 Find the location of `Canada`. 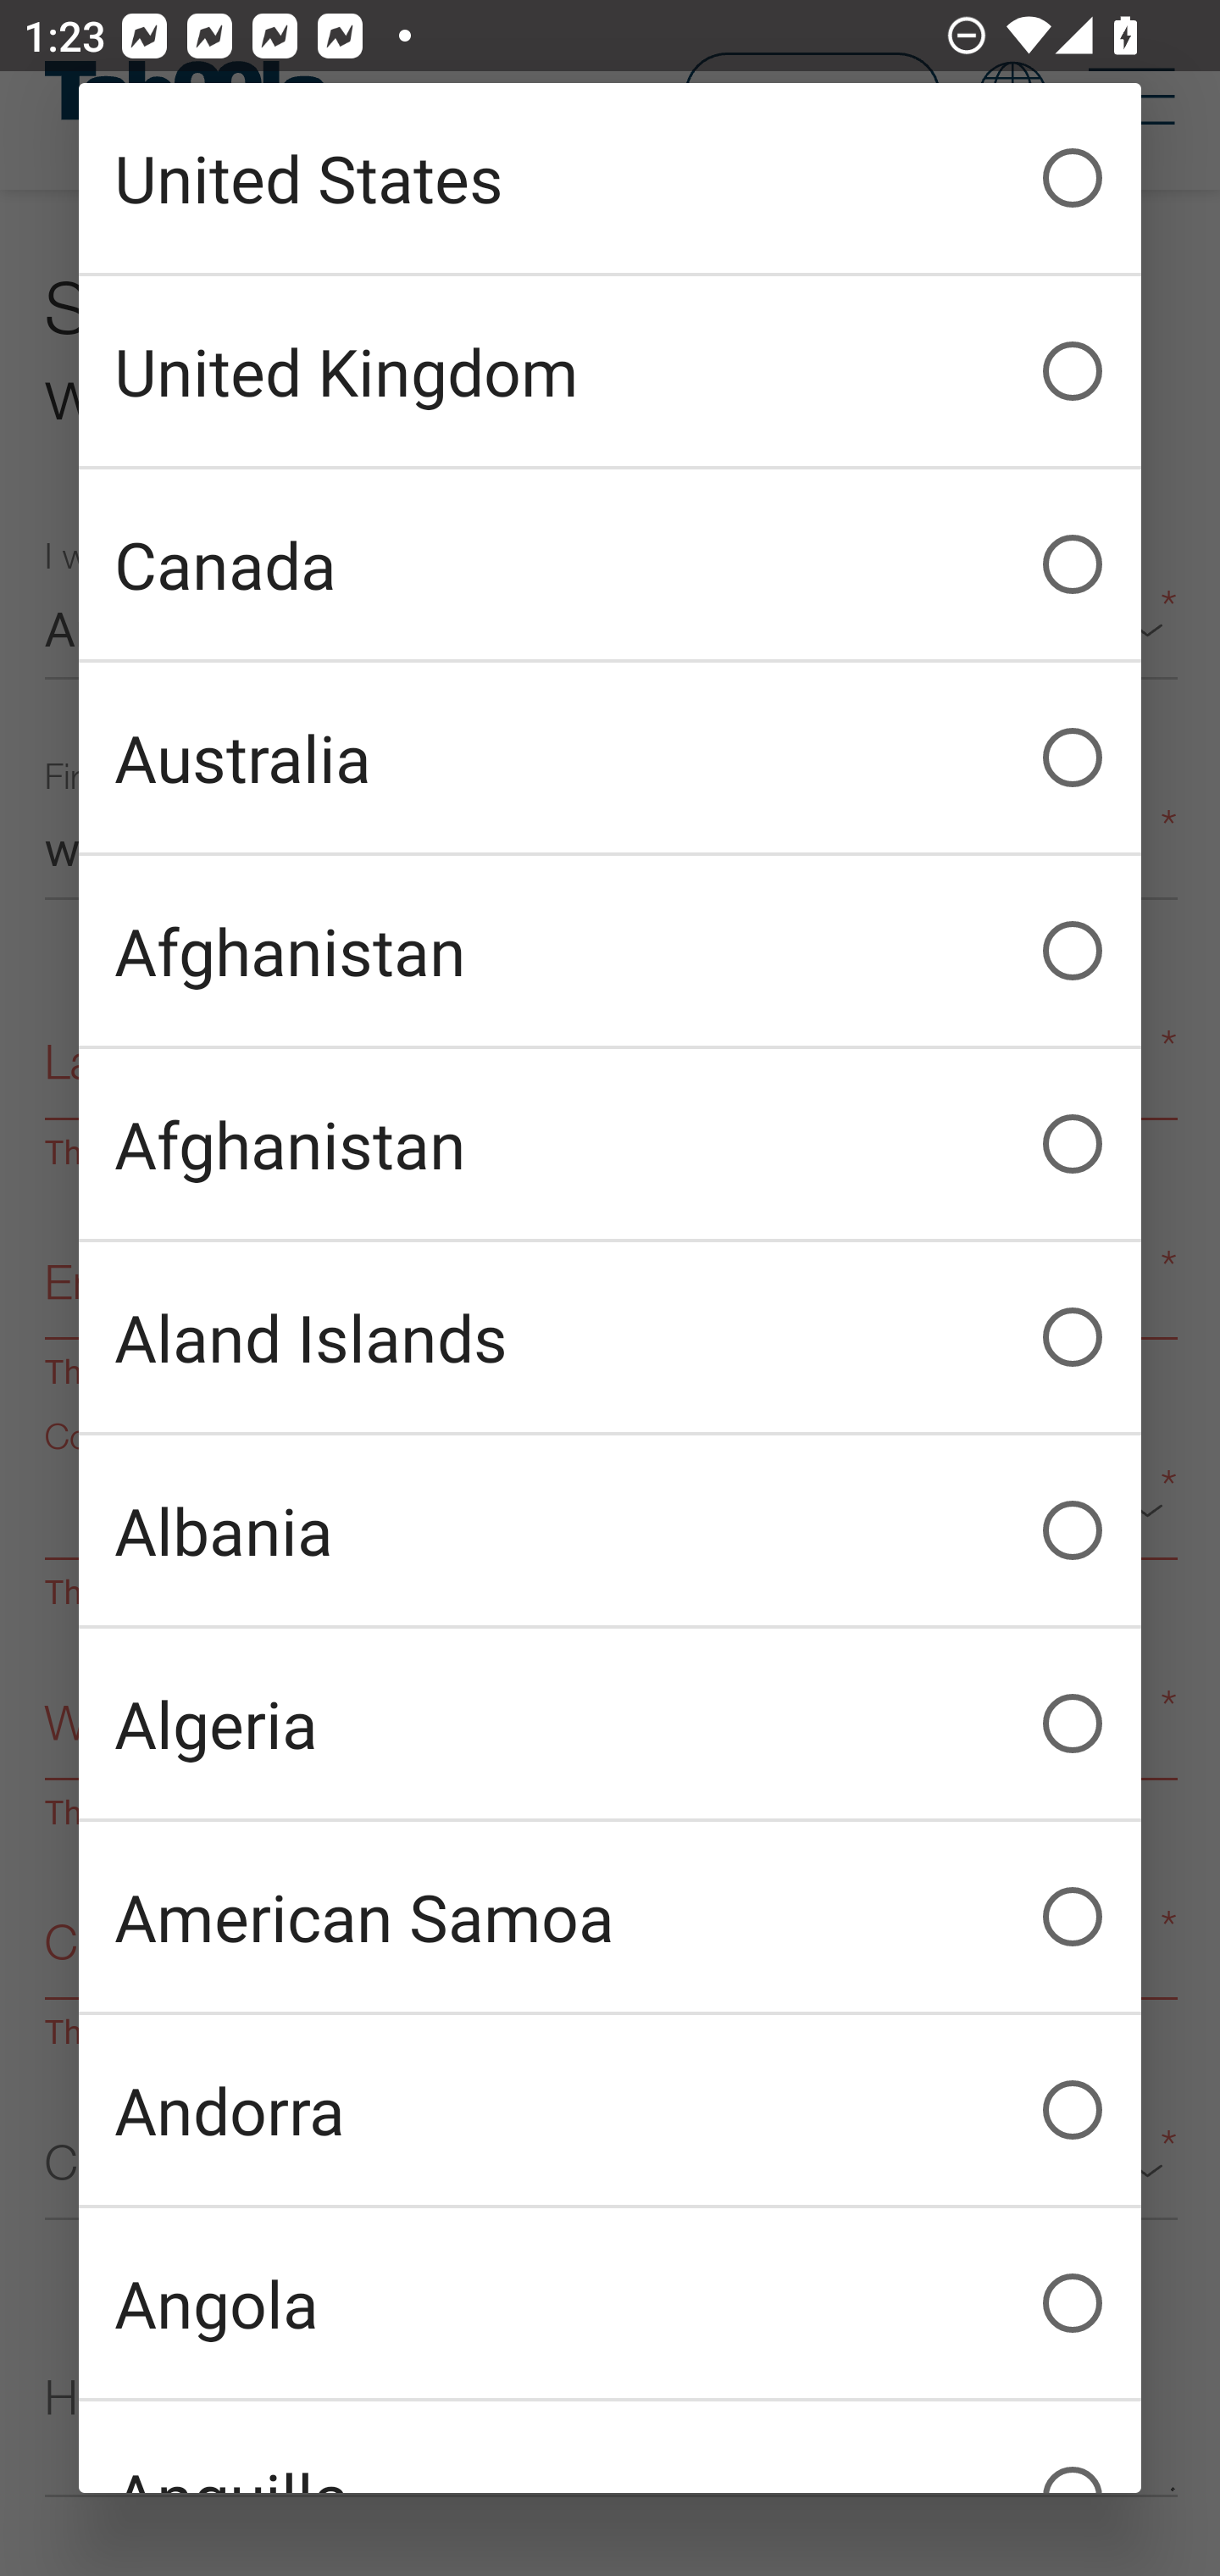

Canada is located at coordinates (610, 564).